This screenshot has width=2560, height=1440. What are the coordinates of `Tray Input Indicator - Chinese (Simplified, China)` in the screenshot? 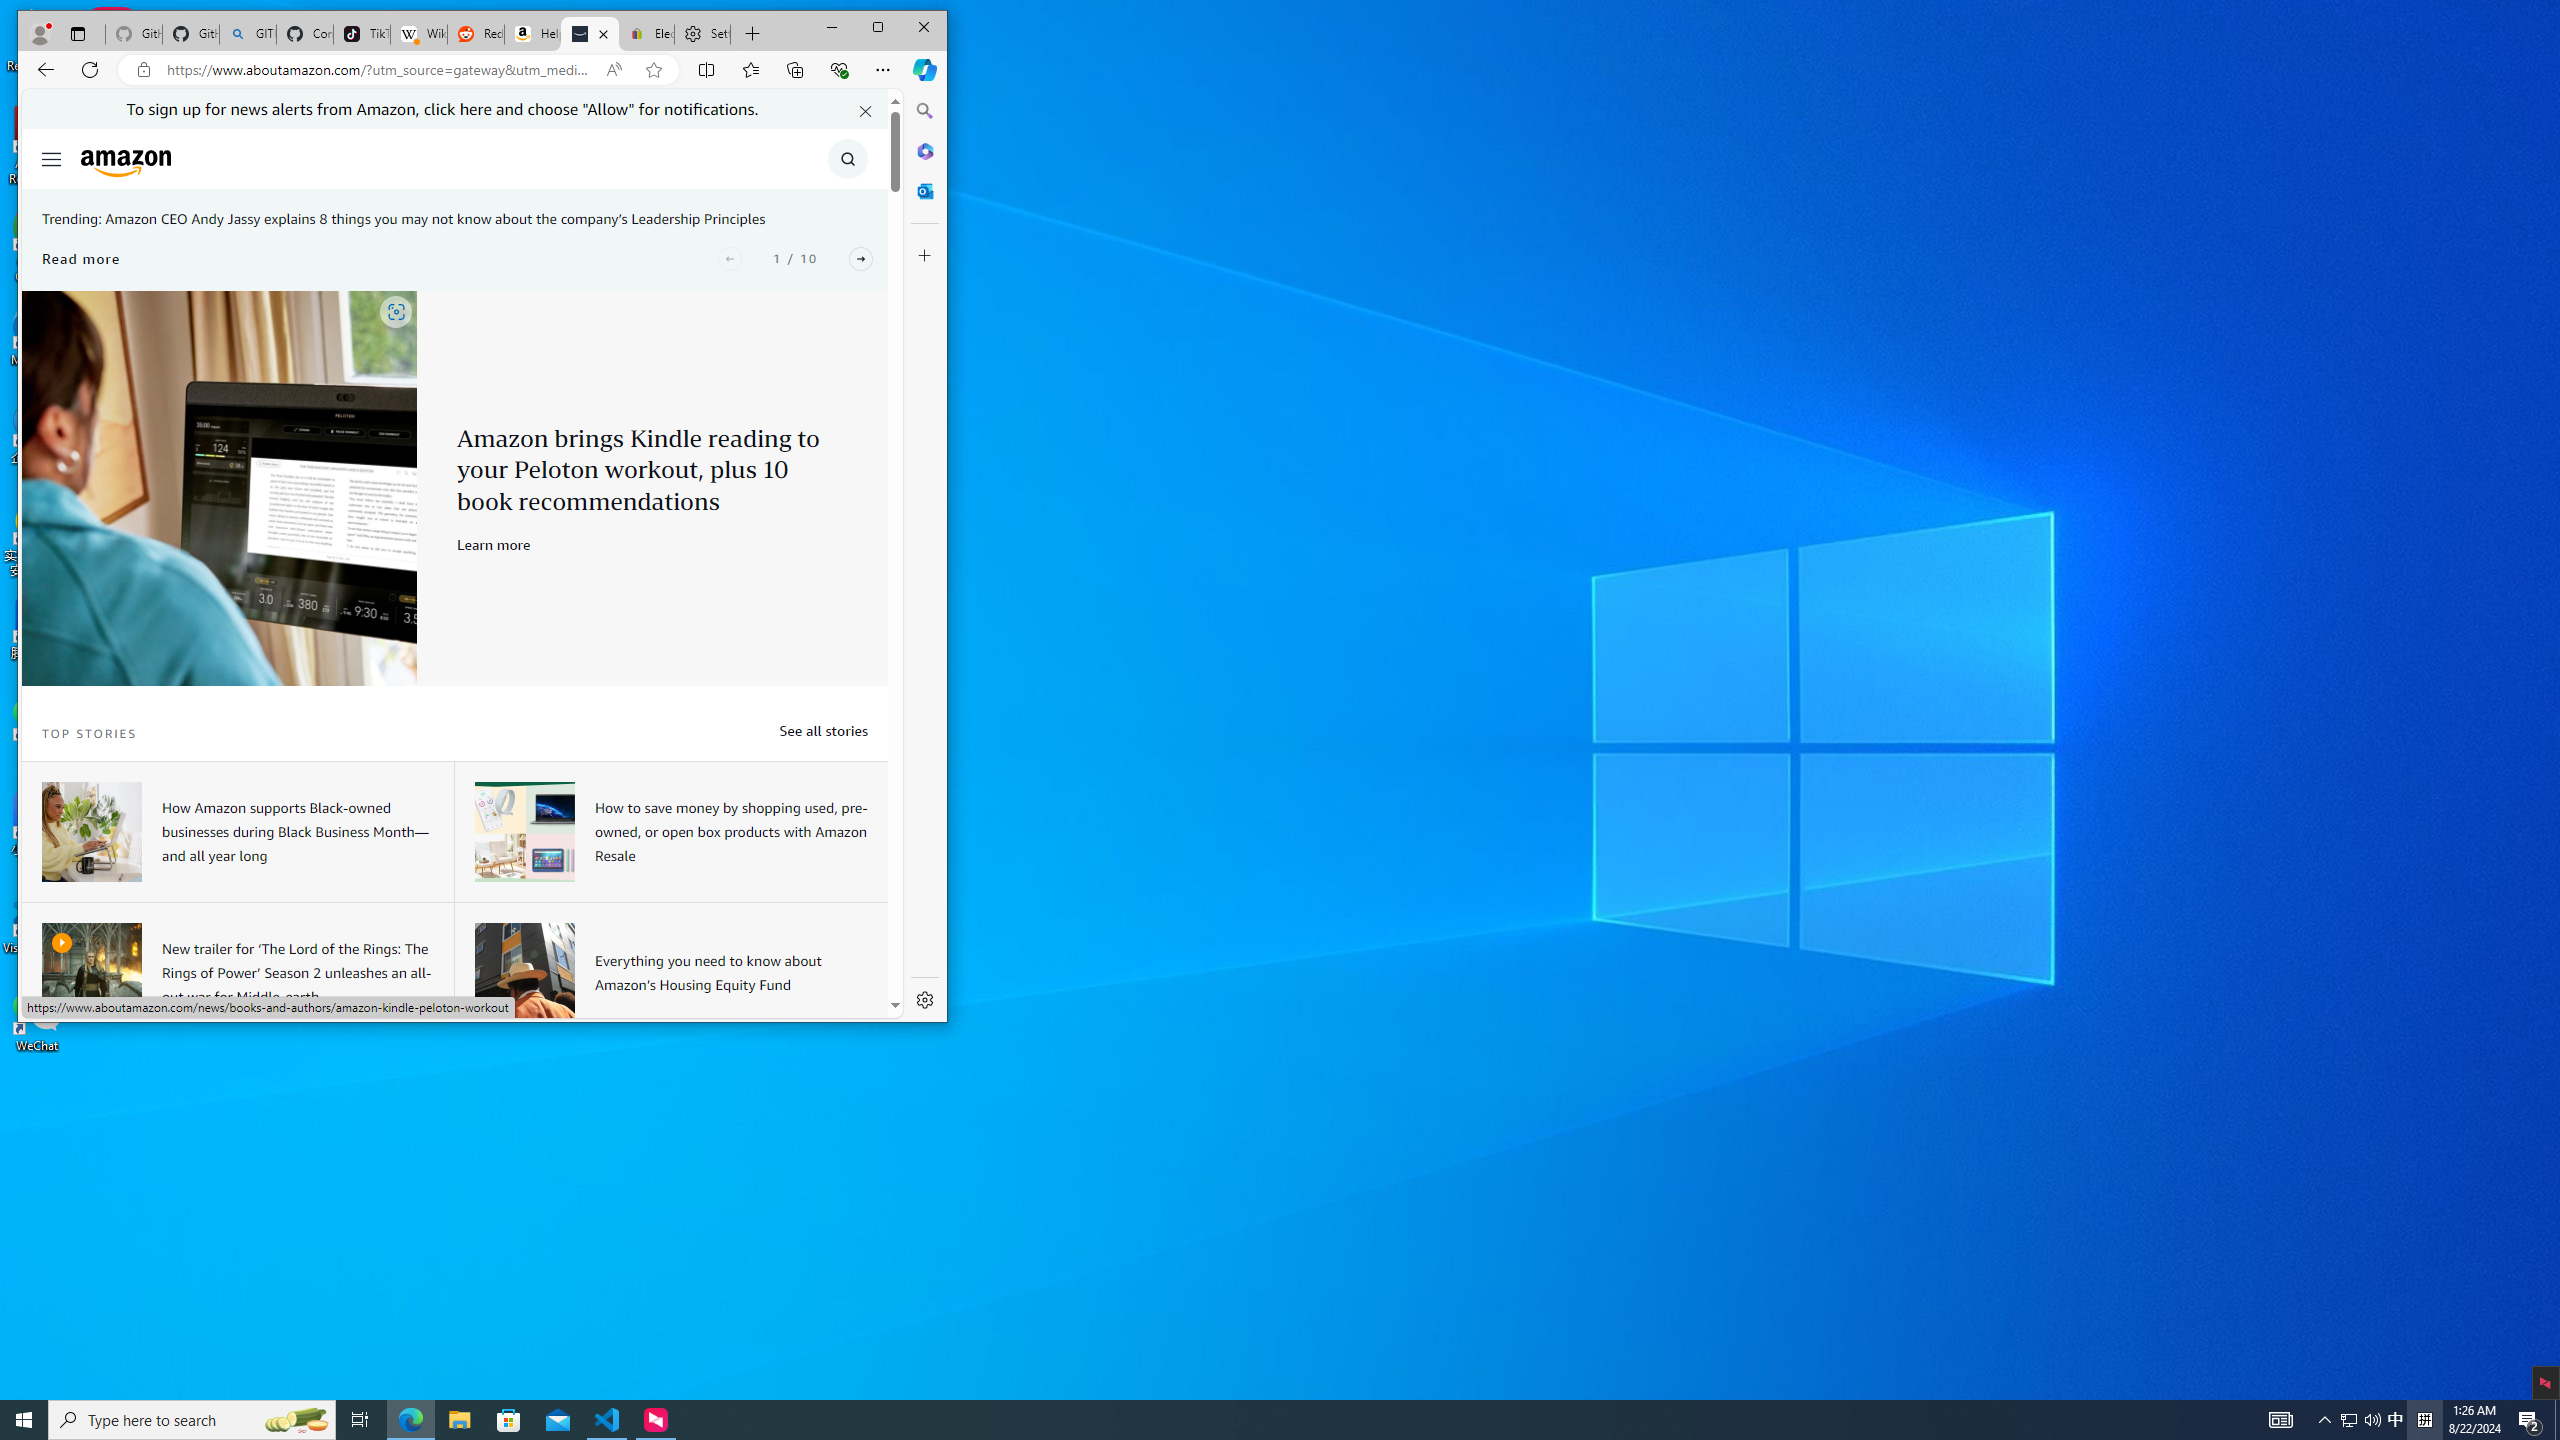 It's located at (50, 158).